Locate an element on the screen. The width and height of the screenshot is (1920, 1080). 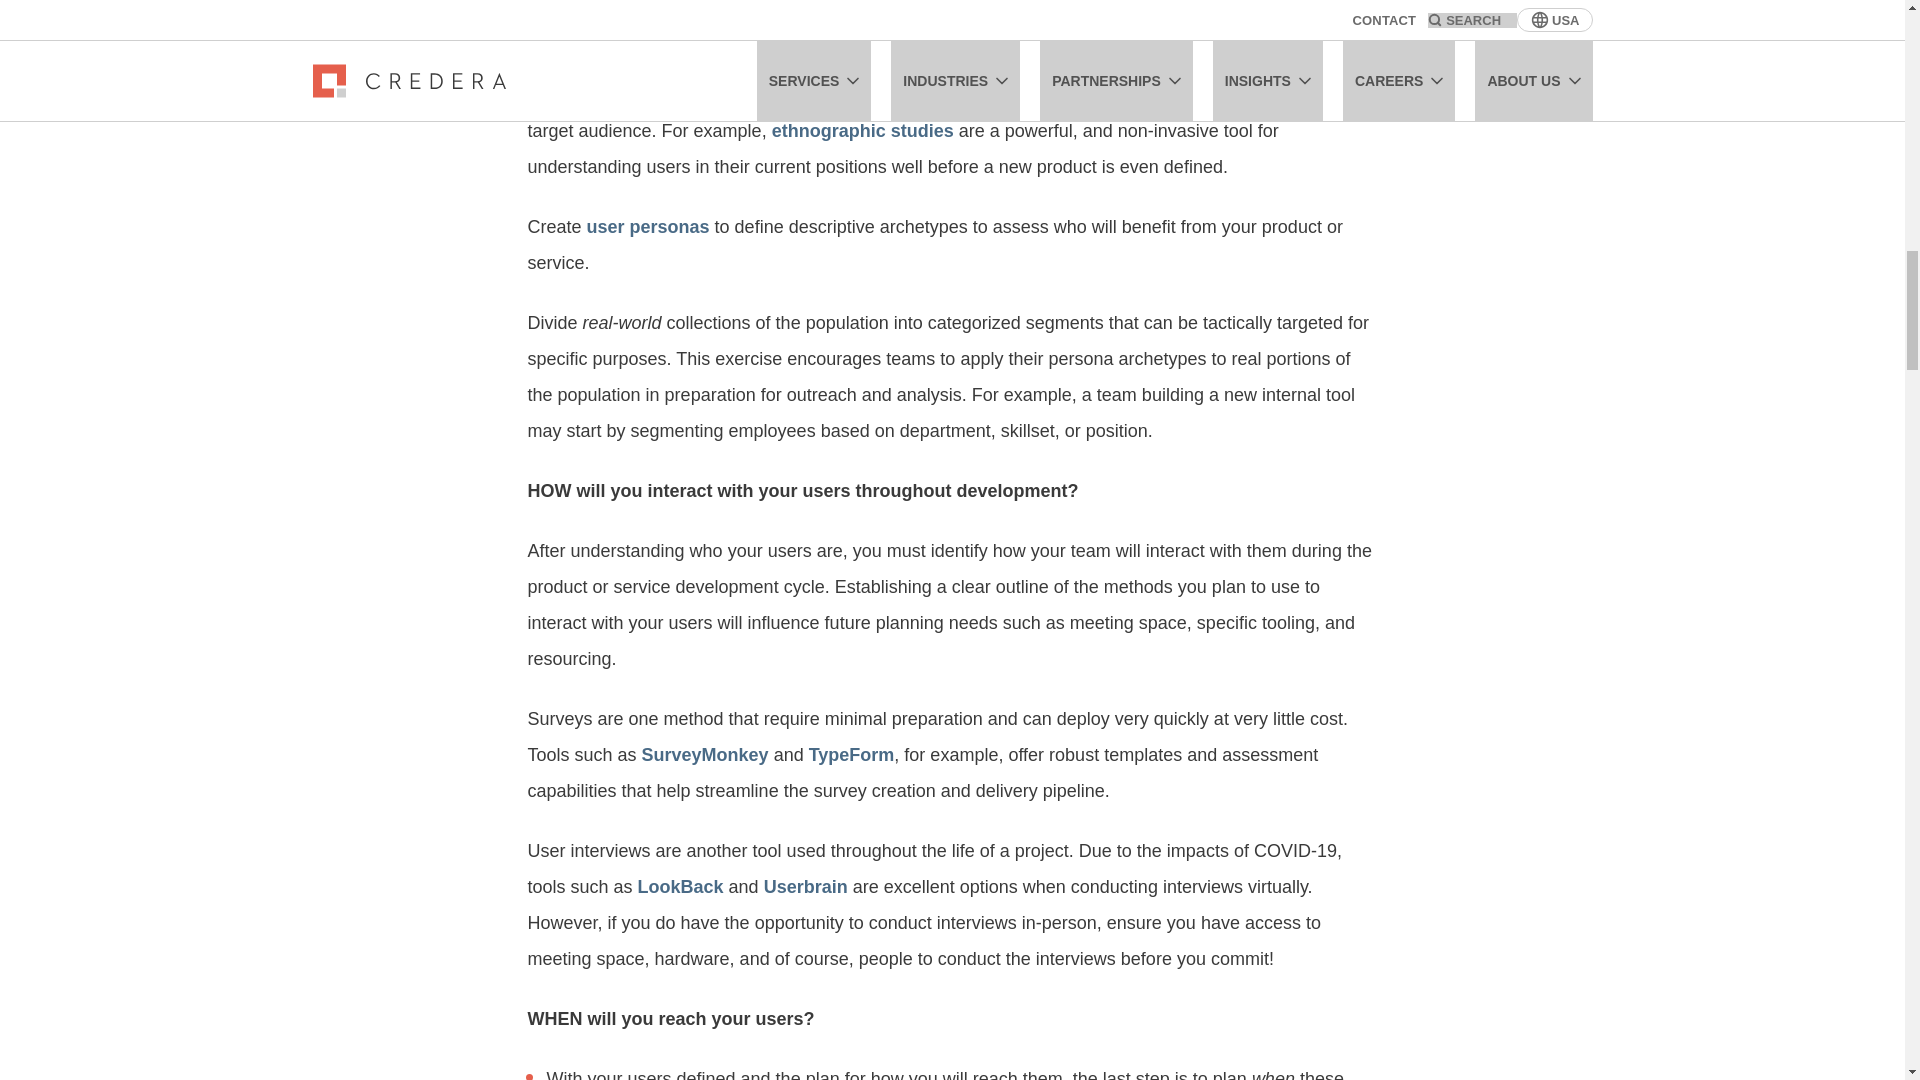
research is located at coordinates (676, 94).